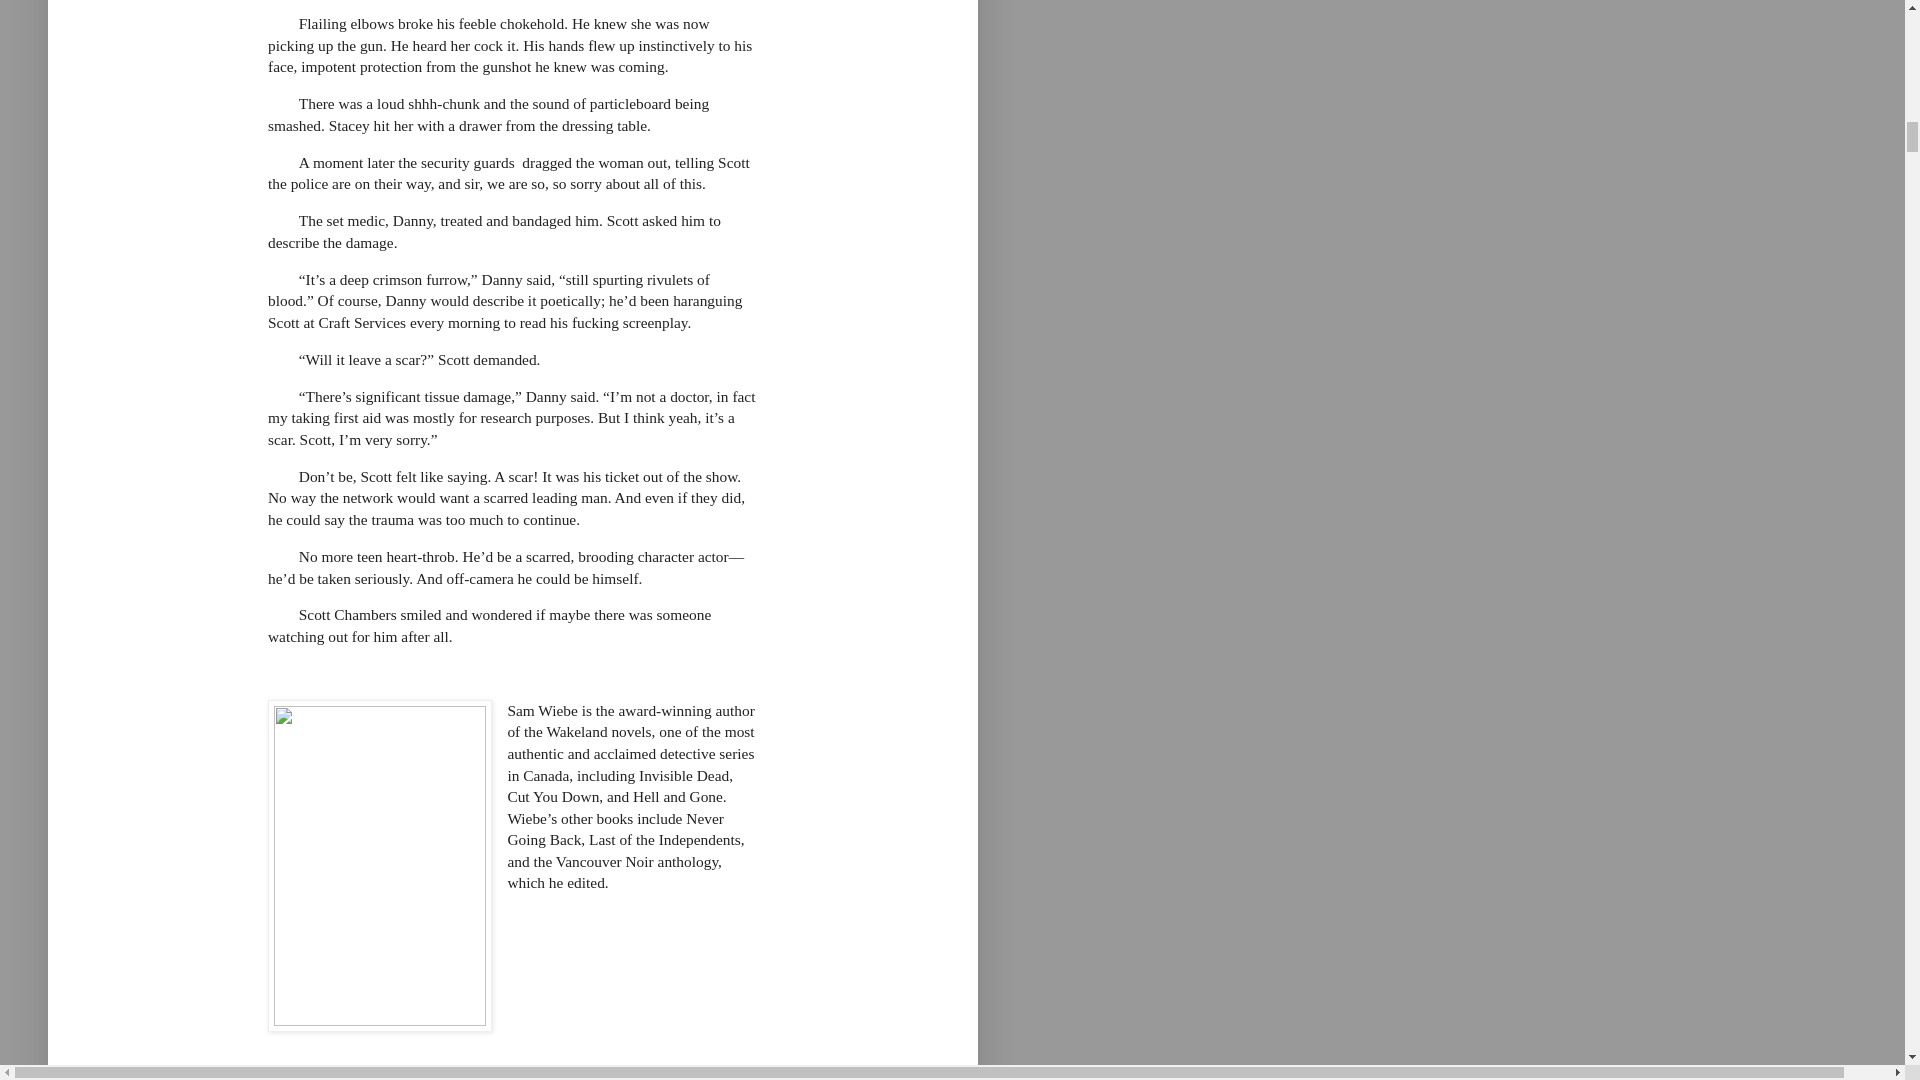 This screenshot has width=1920, height=1080. Describe the element at coordinates (450, 1079) in the screenshot. I see `1 comment:` at that location.